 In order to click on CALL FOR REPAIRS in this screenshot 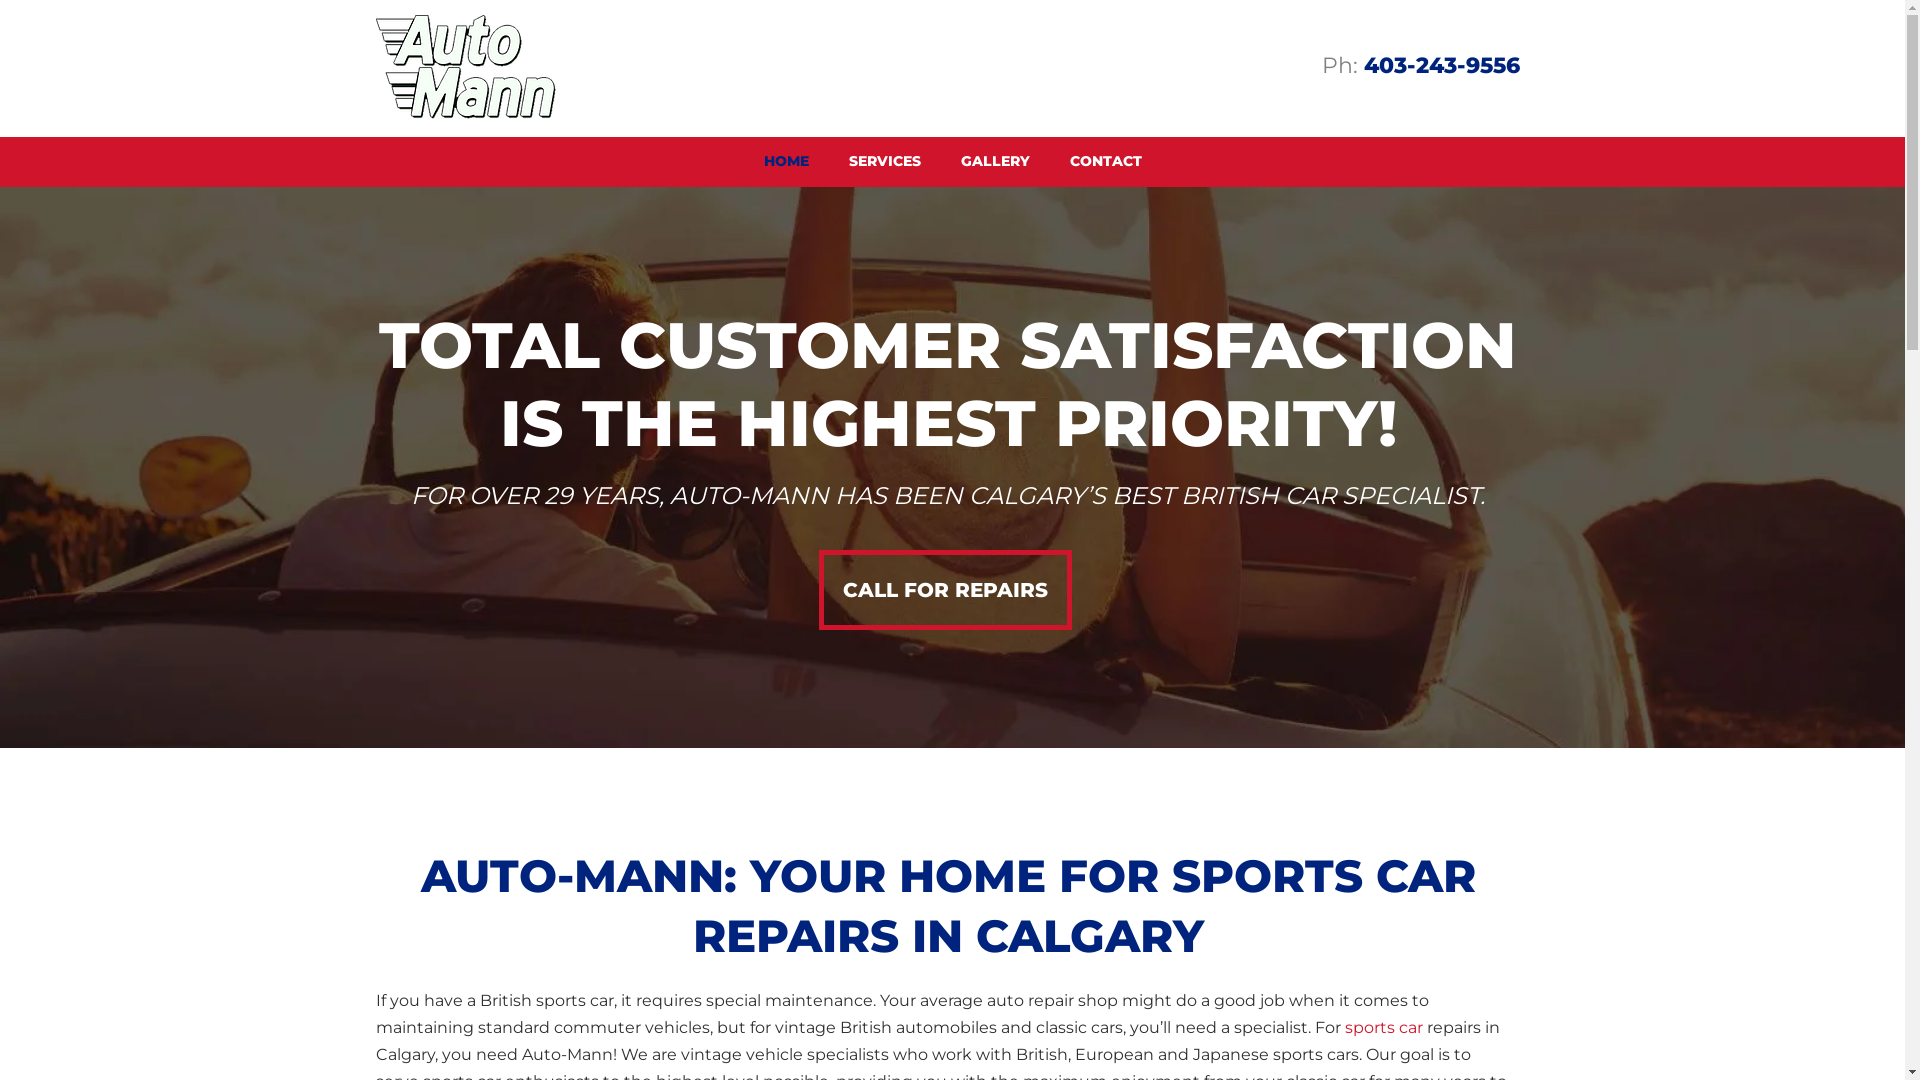, I will do `click(944, 590)`.